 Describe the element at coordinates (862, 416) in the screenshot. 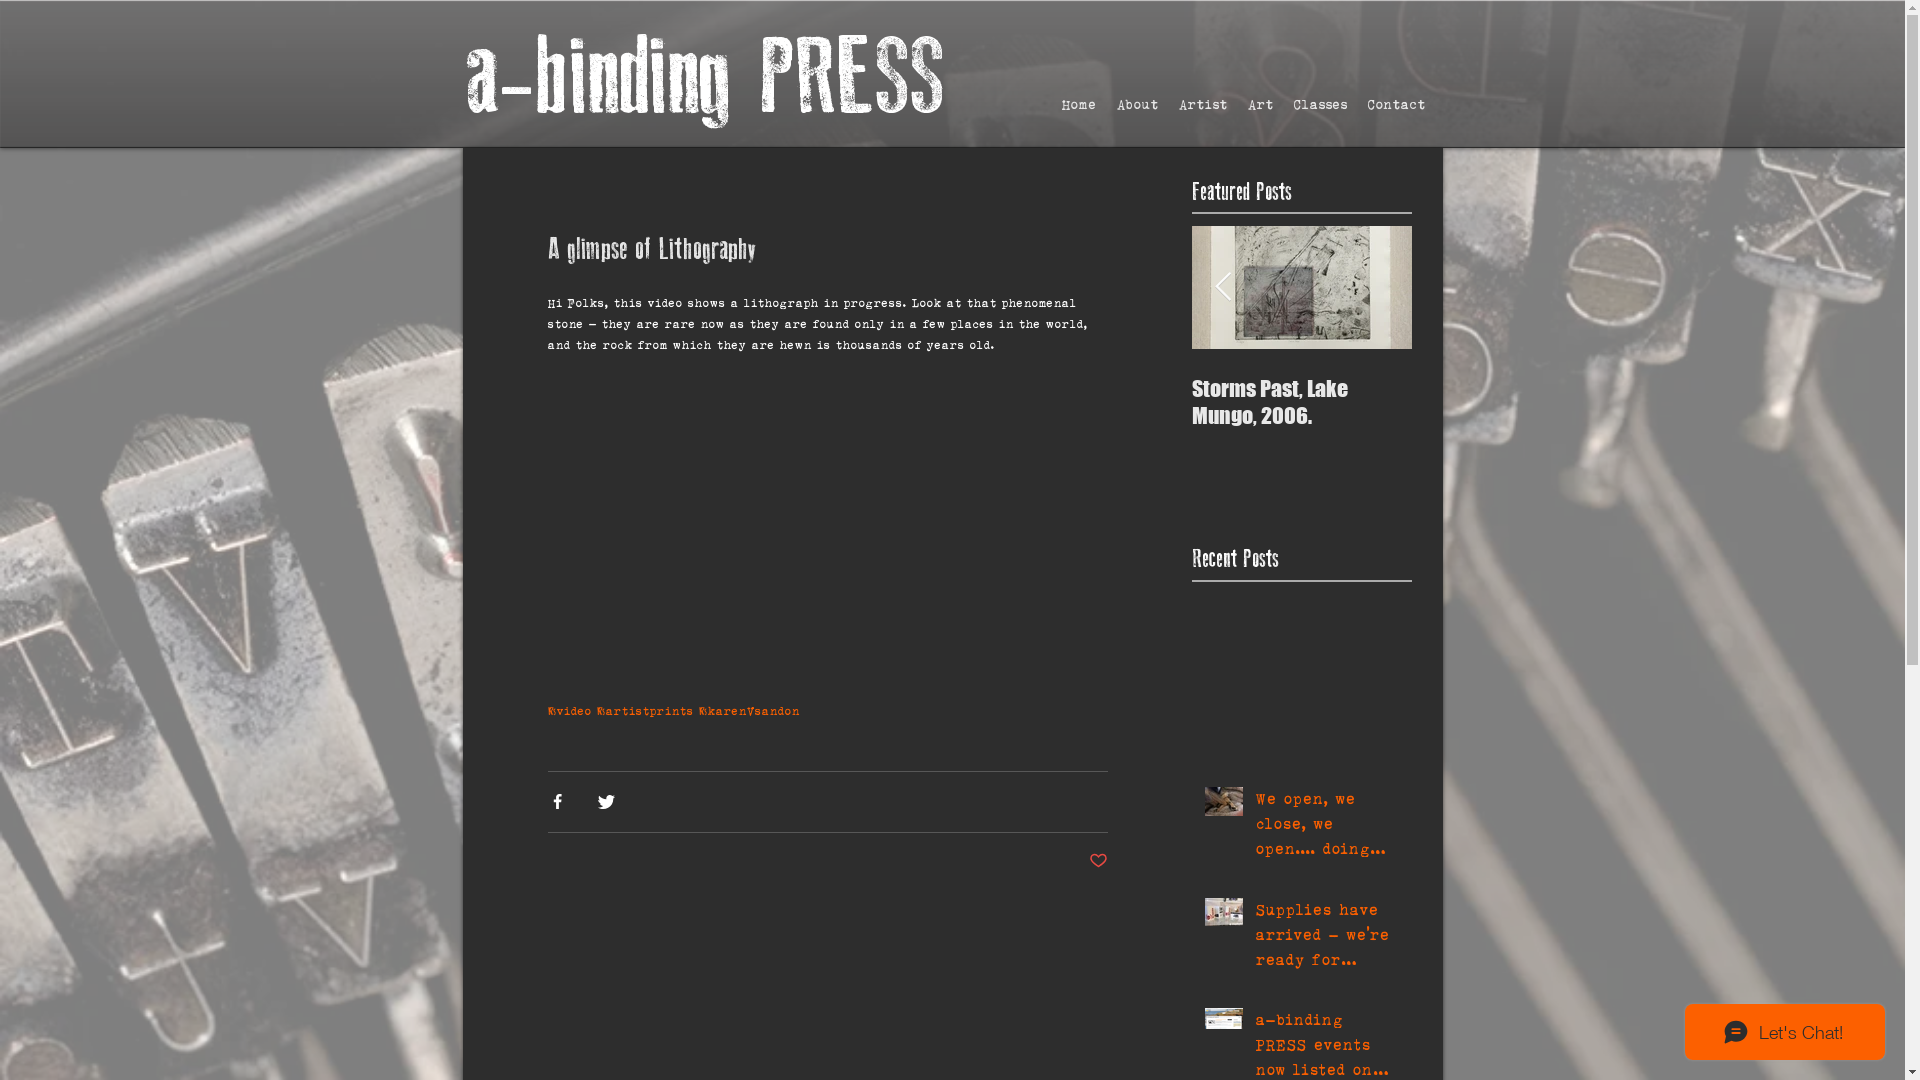

I see `a-binding PRESS events now listed on visitbasscoast.com.` at that location.